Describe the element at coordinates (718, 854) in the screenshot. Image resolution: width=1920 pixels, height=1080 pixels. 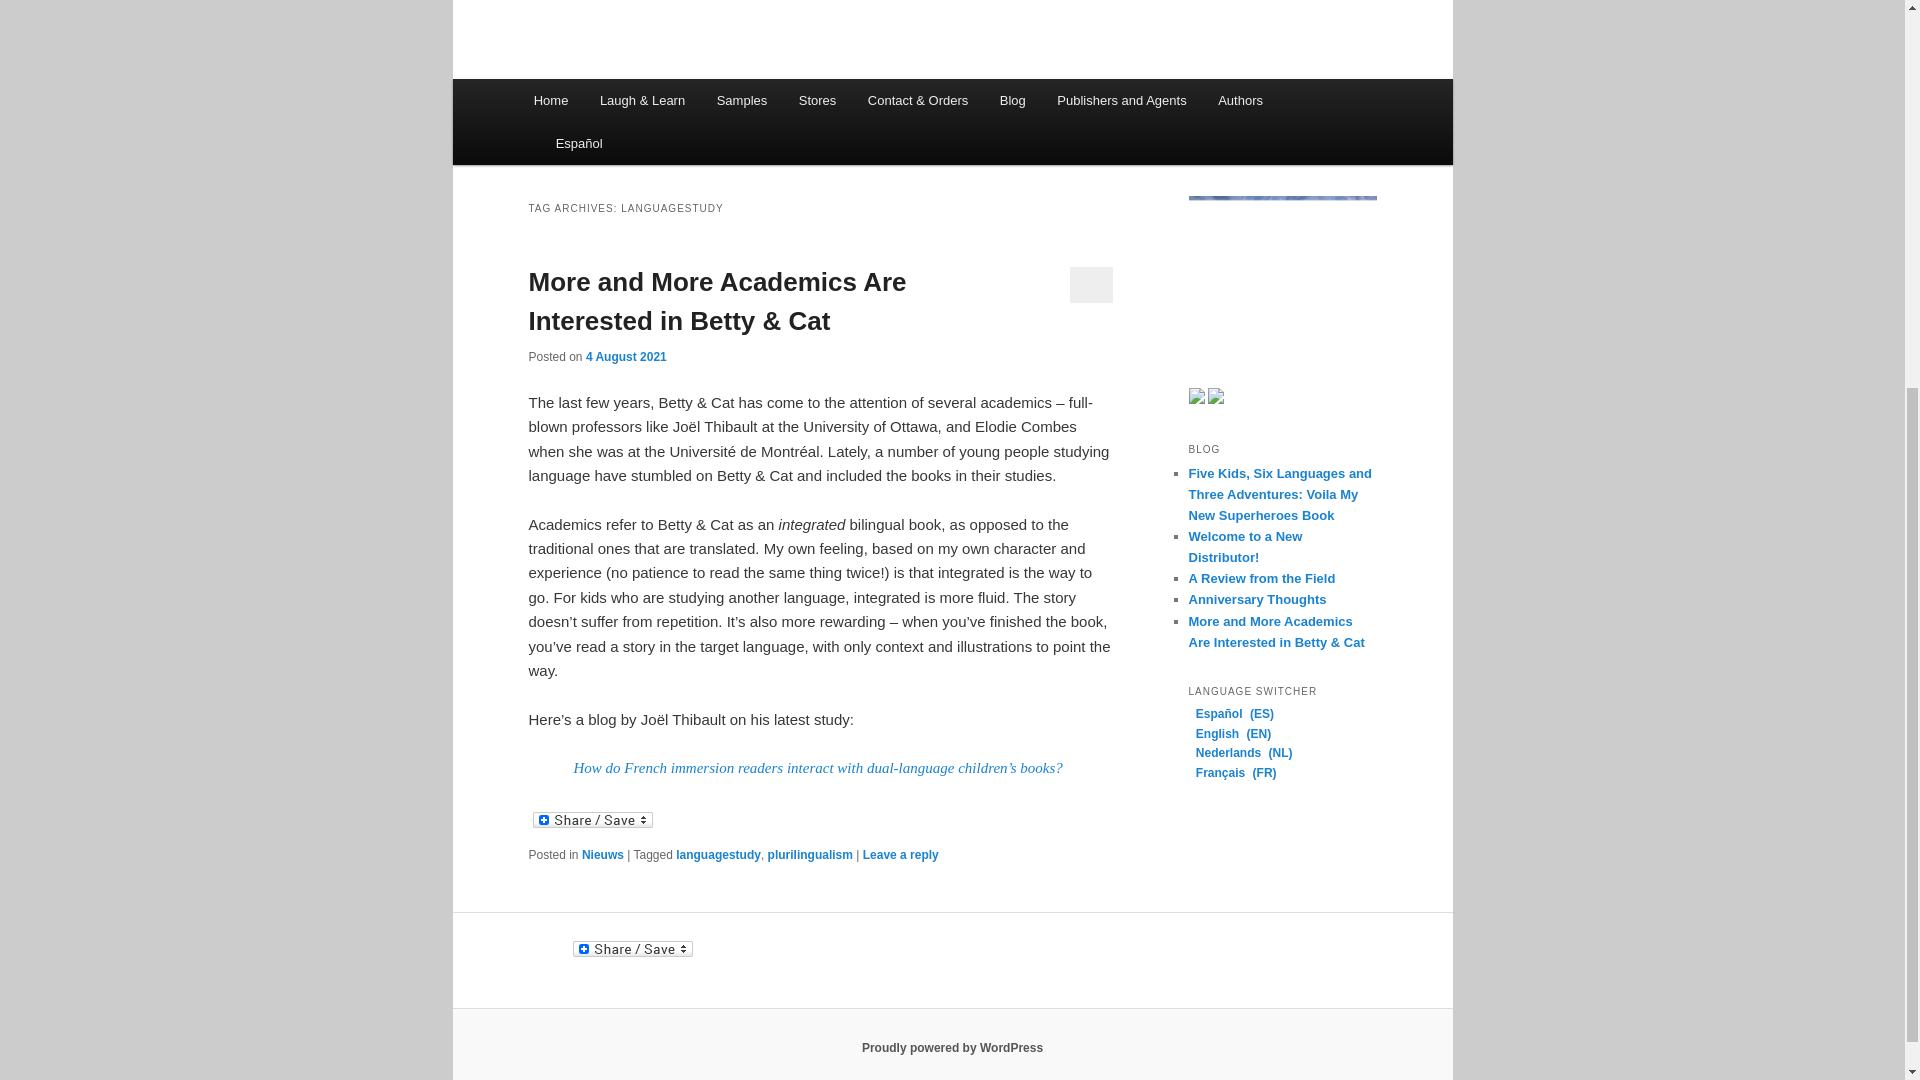
I see `languagestudy` at that location.